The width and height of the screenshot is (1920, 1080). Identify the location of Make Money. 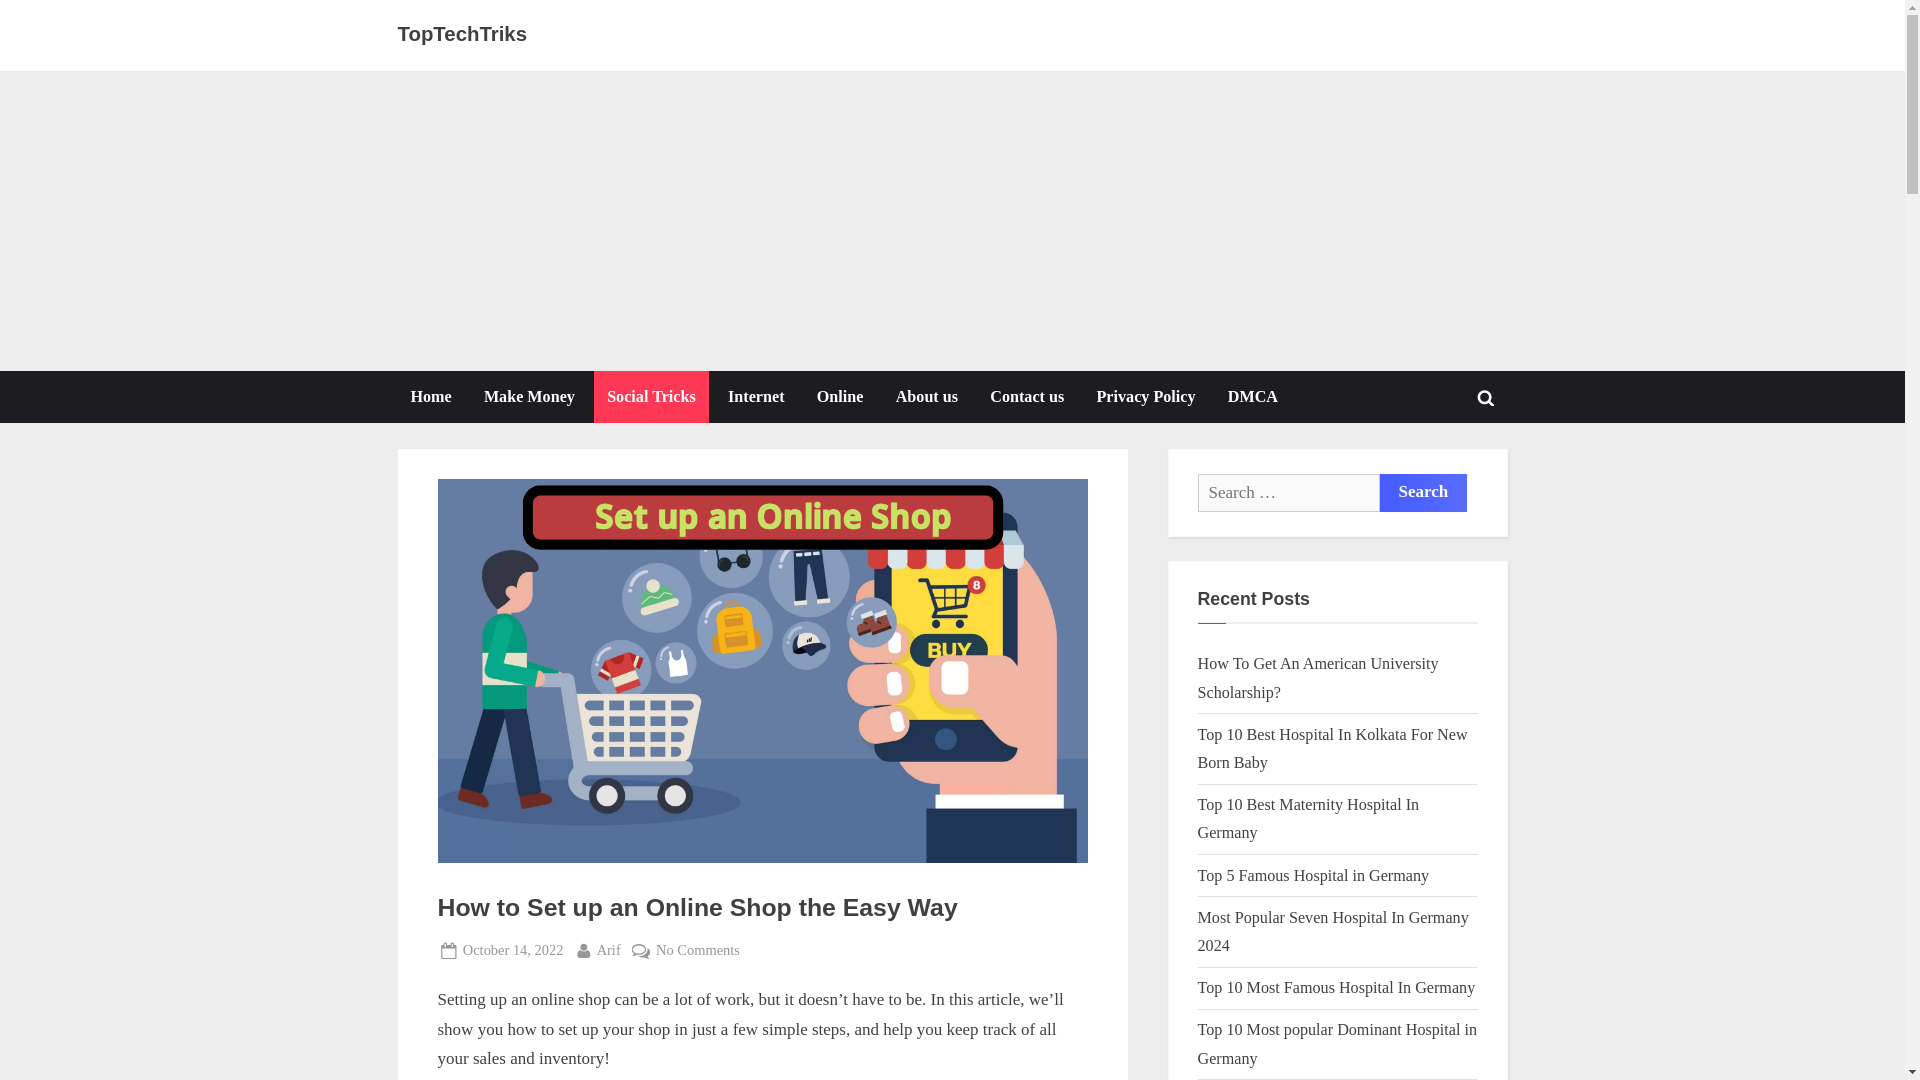
(1318, 676).